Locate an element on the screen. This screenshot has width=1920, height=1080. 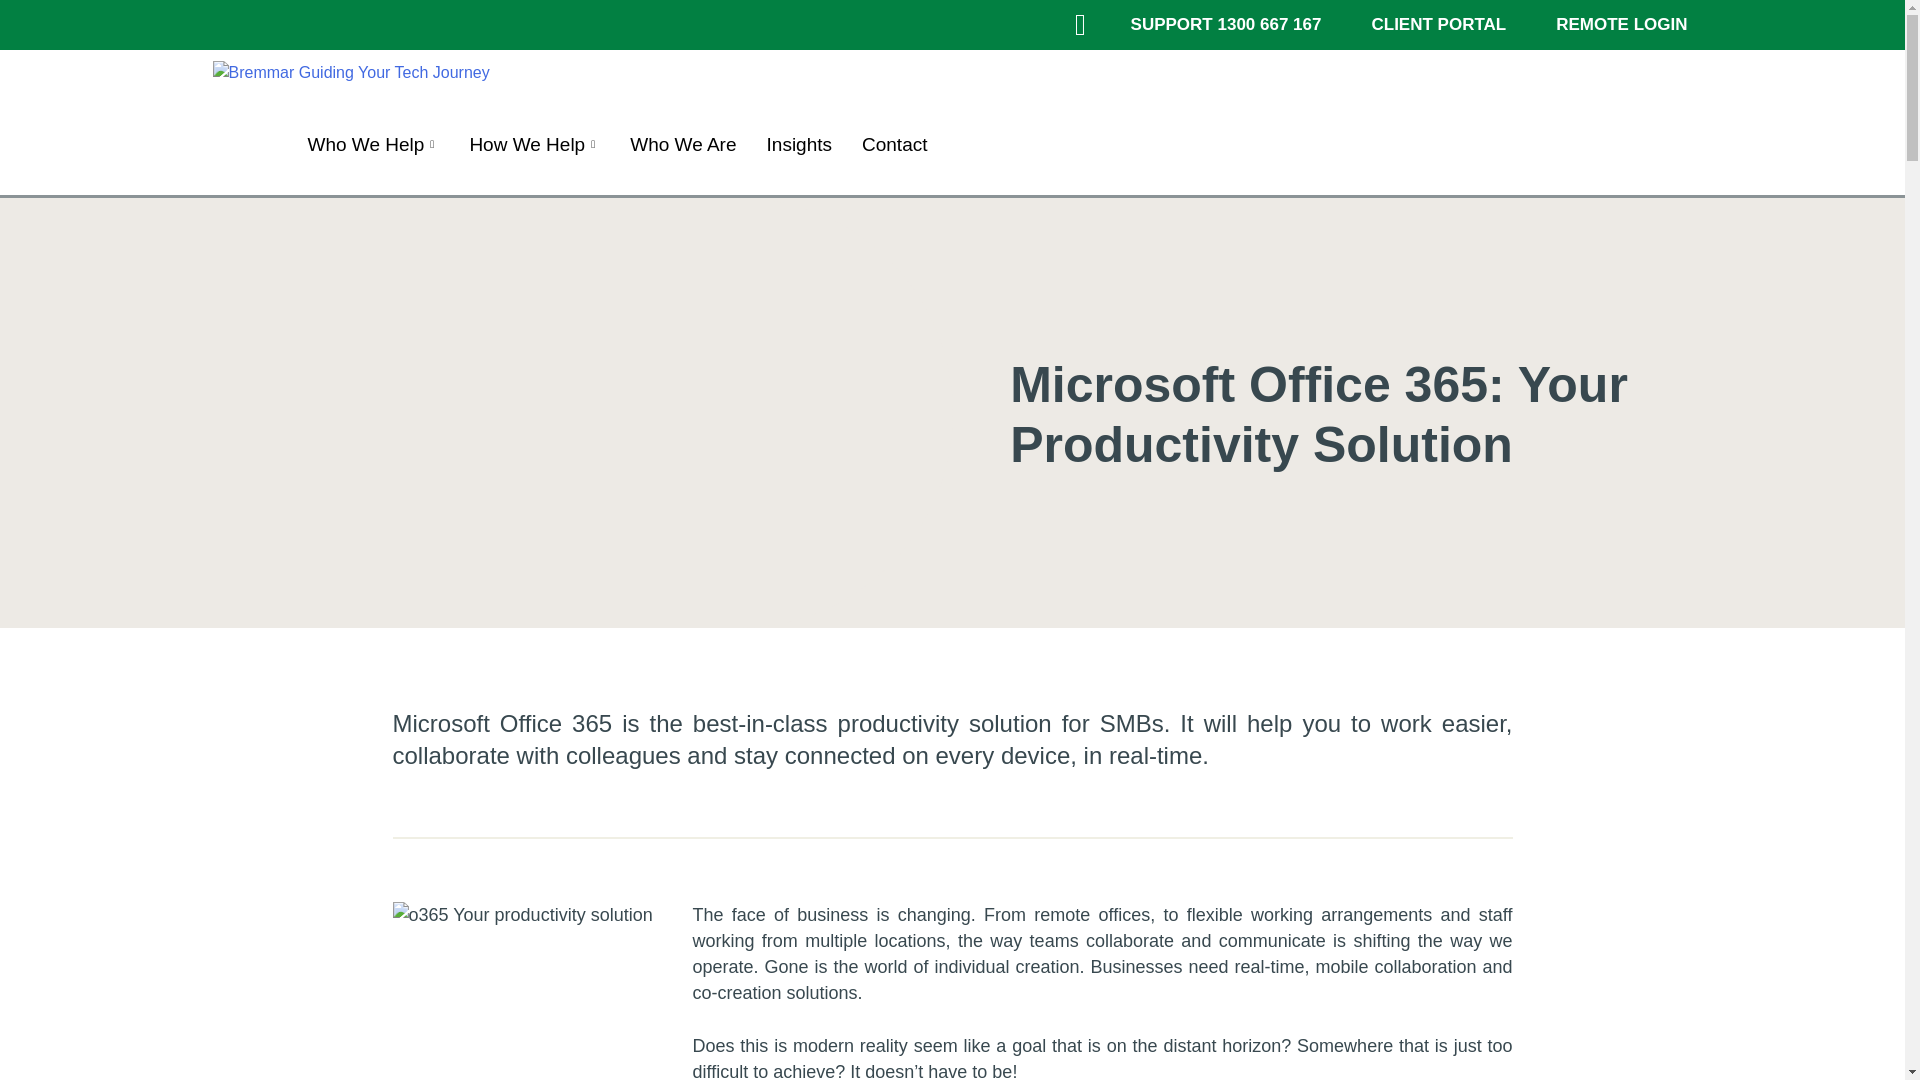
CLIENT PORTAL is located at coordinates (1438, 24).